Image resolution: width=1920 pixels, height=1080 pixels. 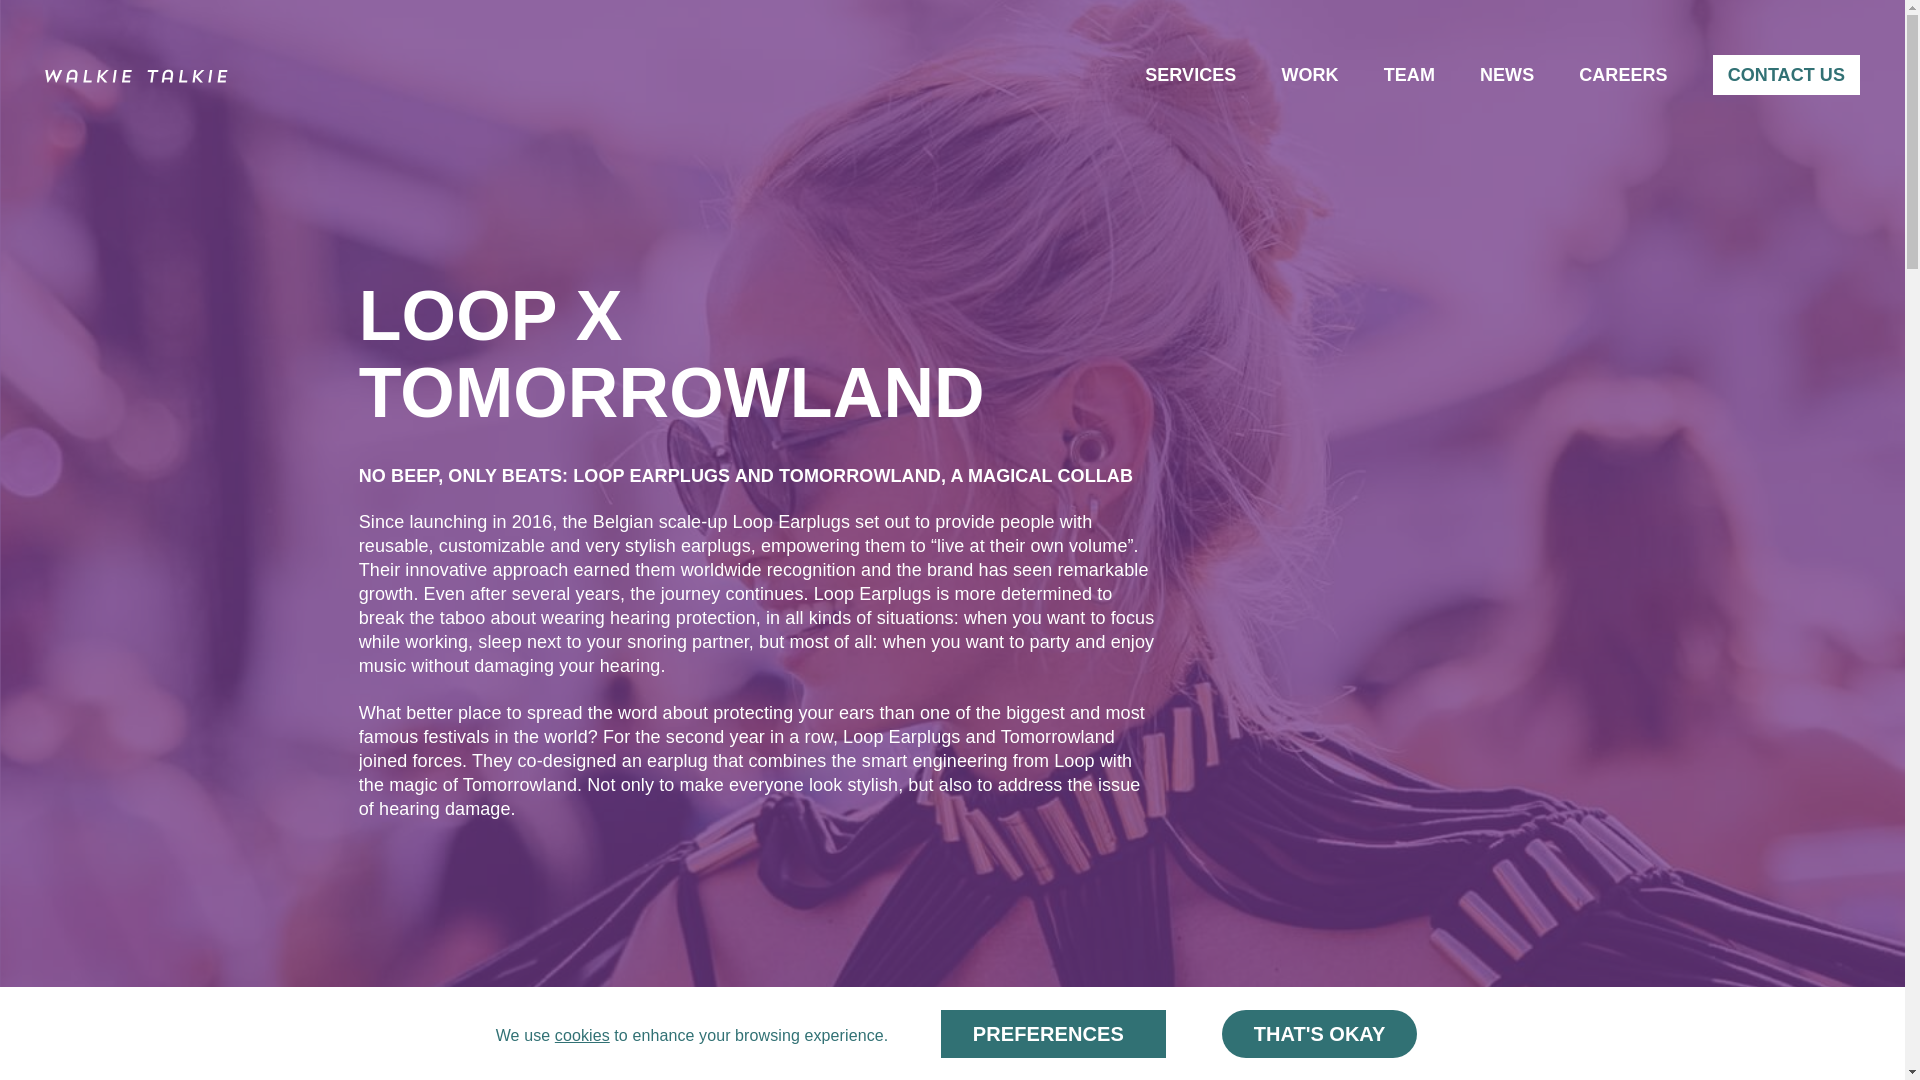 I want to click on To the Homepage, so click(x=136, y=75).